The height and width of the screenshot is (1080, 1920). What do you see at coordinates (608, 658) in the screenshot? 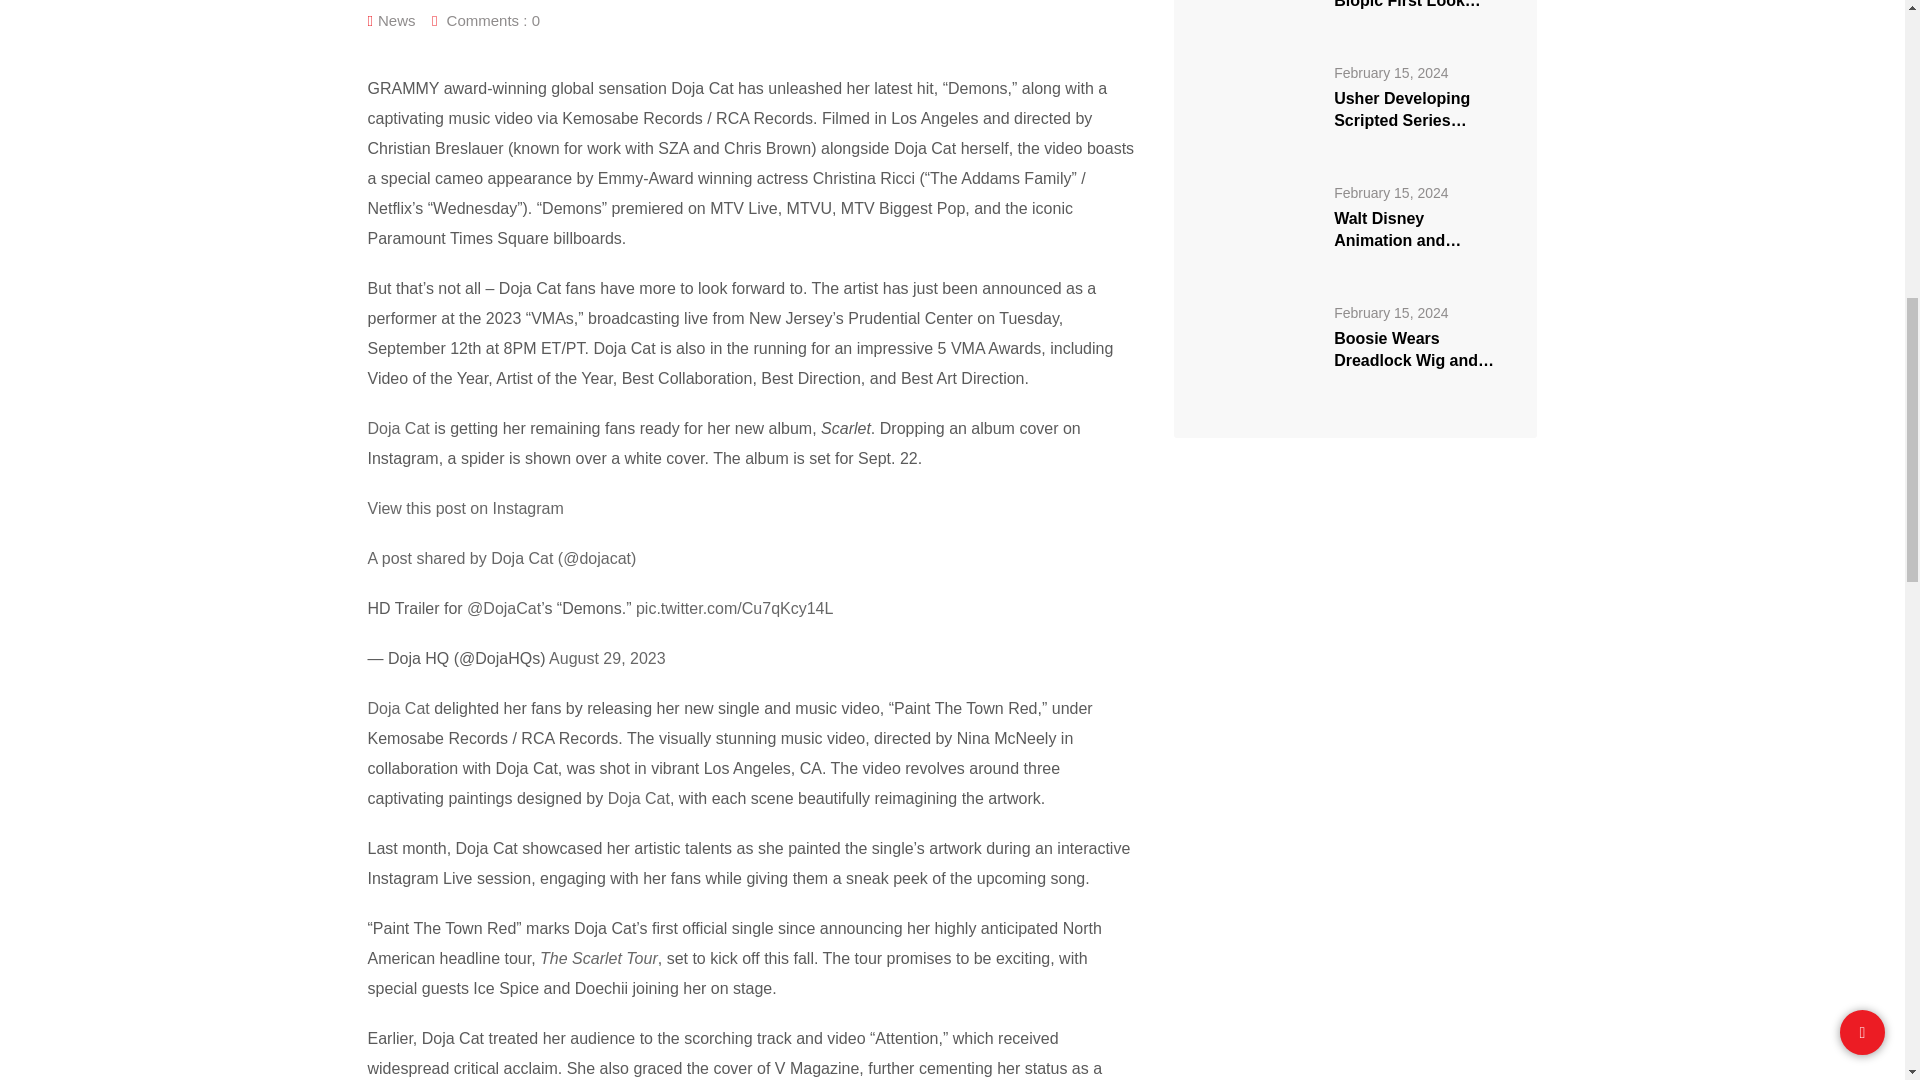
I see `August 29, 2023` at bounding box center [608, 658].